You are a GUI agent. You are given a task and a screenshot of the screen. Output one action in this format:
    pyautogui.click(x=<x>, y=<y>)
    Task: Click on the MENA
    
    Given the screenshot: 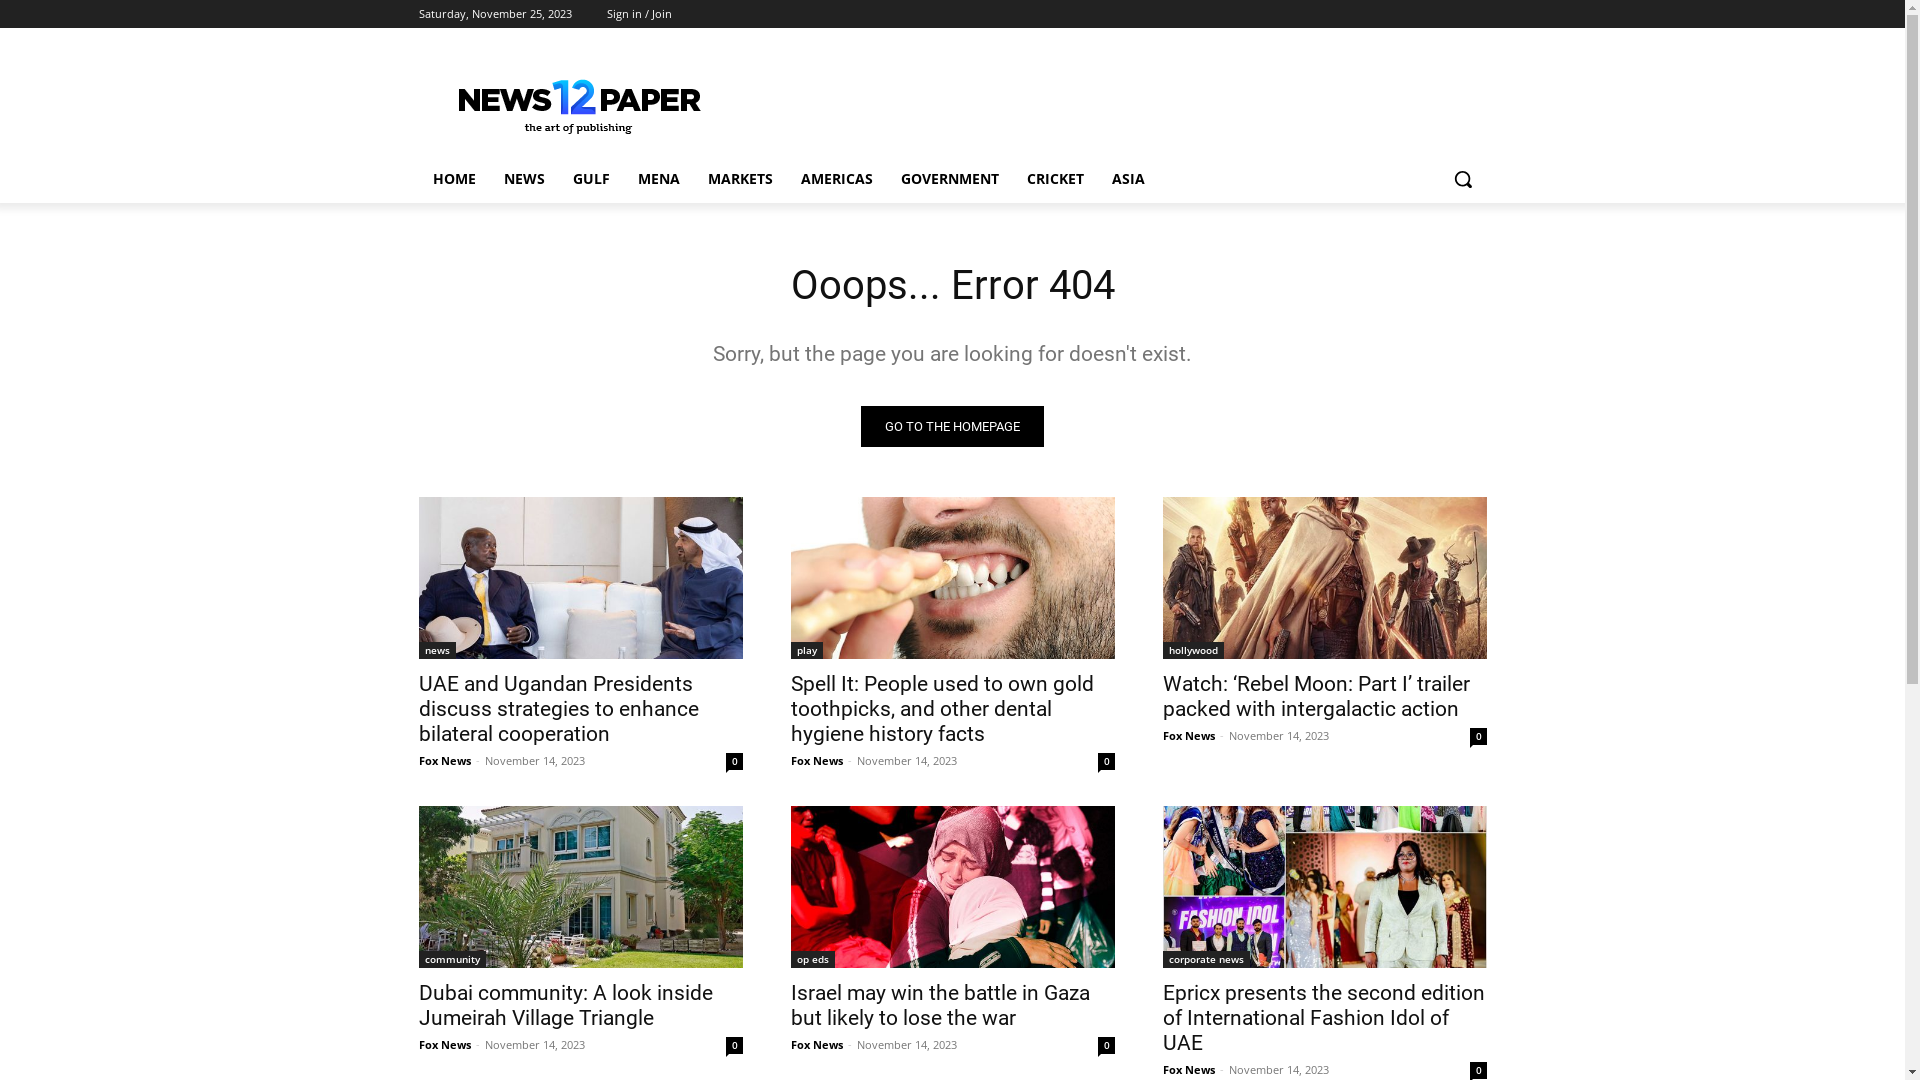 What is the action you would take?
    pyautogui.click(x=659, y=179)
    